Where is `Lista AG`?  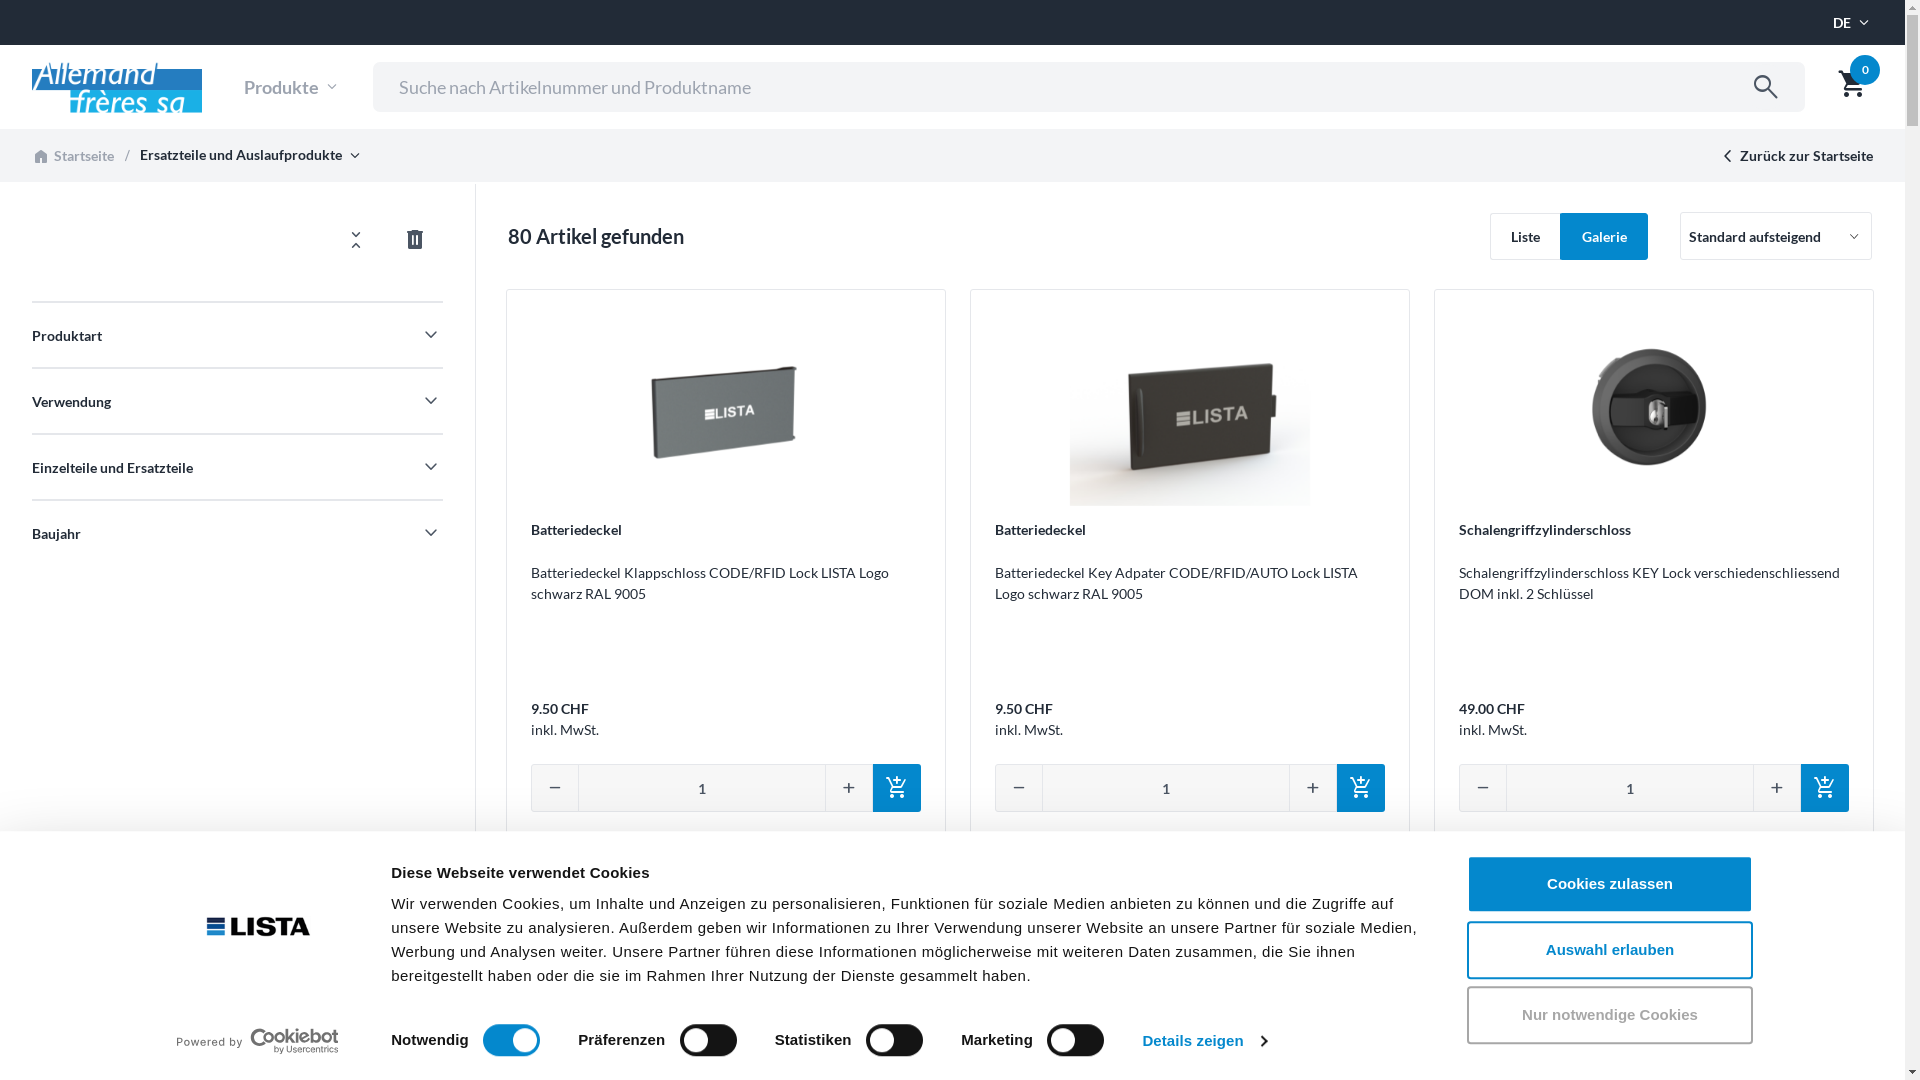
Lista AG is located at coordinates (117, 87).